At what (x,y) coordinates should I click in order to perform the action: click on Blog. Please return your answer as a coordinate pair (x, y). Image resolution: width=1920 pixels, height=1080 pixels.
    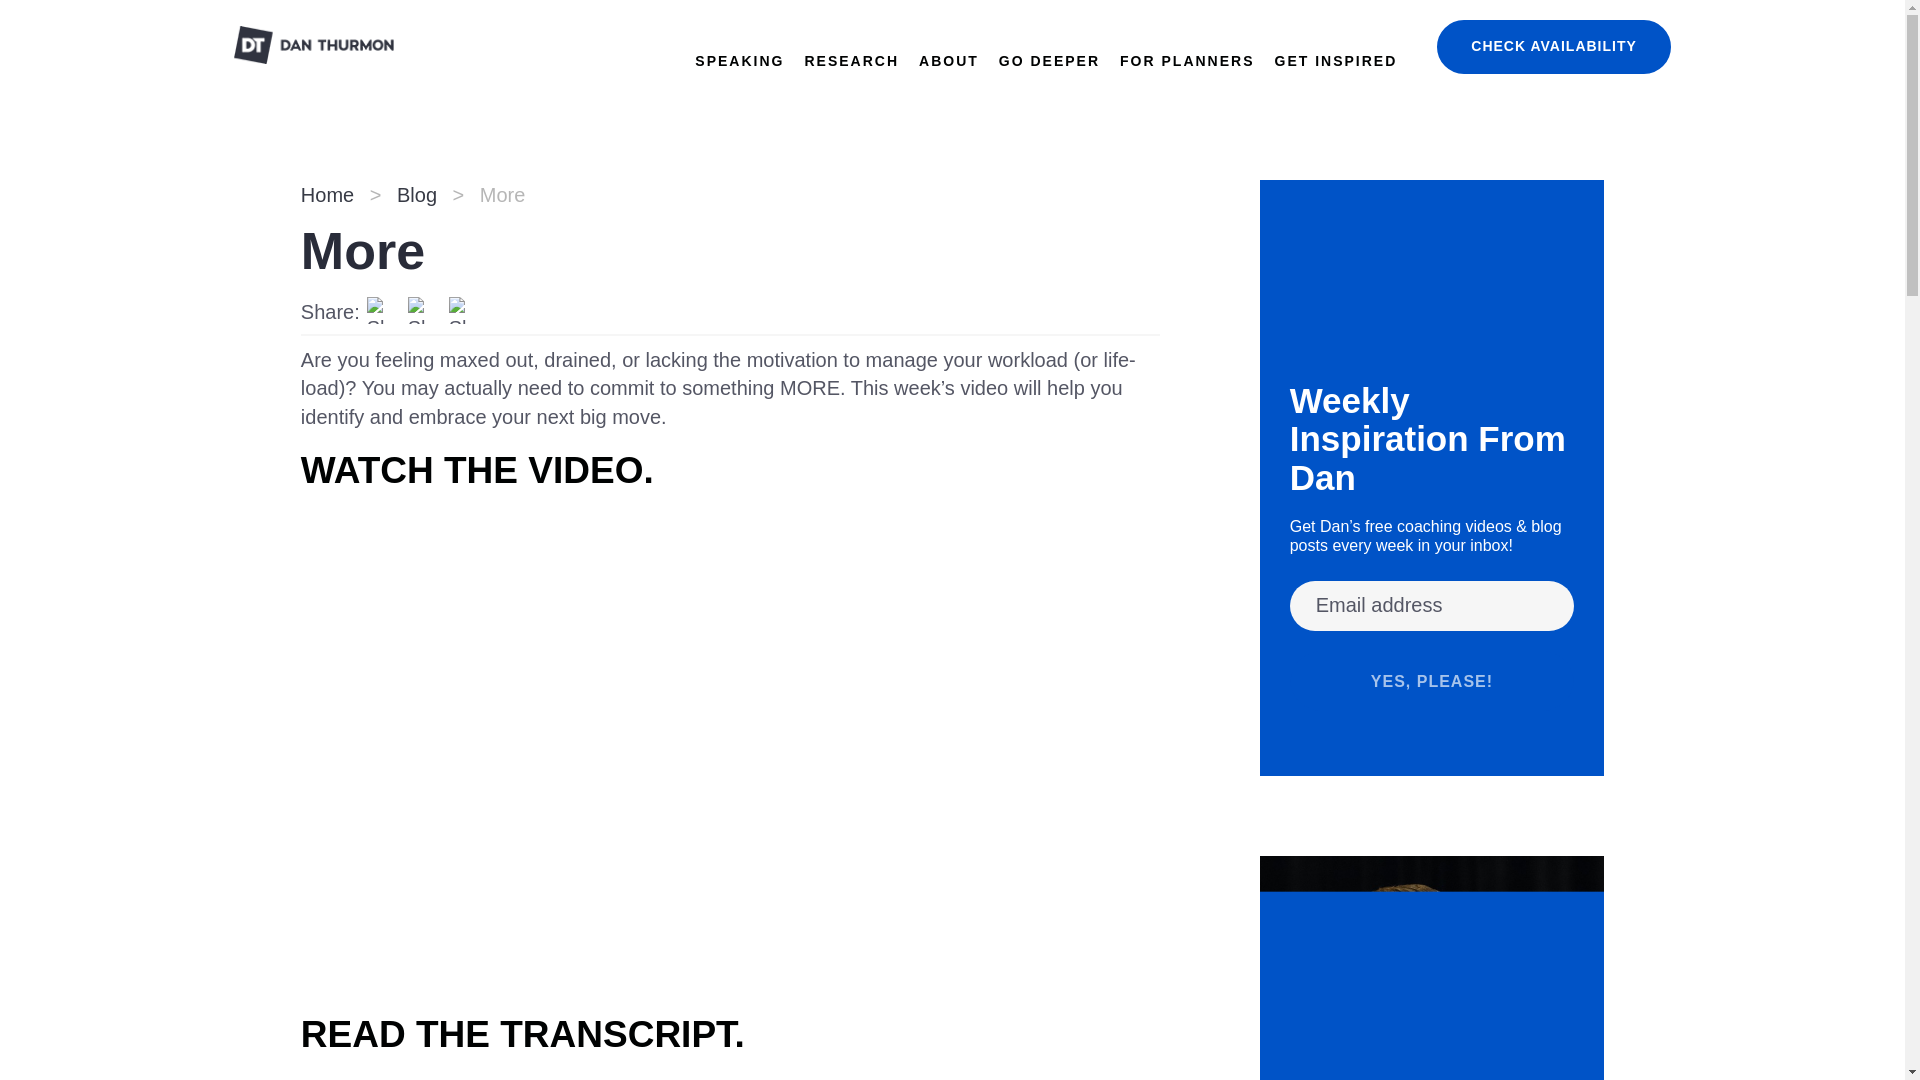
    Looking at the image, I should click on (417, 194).